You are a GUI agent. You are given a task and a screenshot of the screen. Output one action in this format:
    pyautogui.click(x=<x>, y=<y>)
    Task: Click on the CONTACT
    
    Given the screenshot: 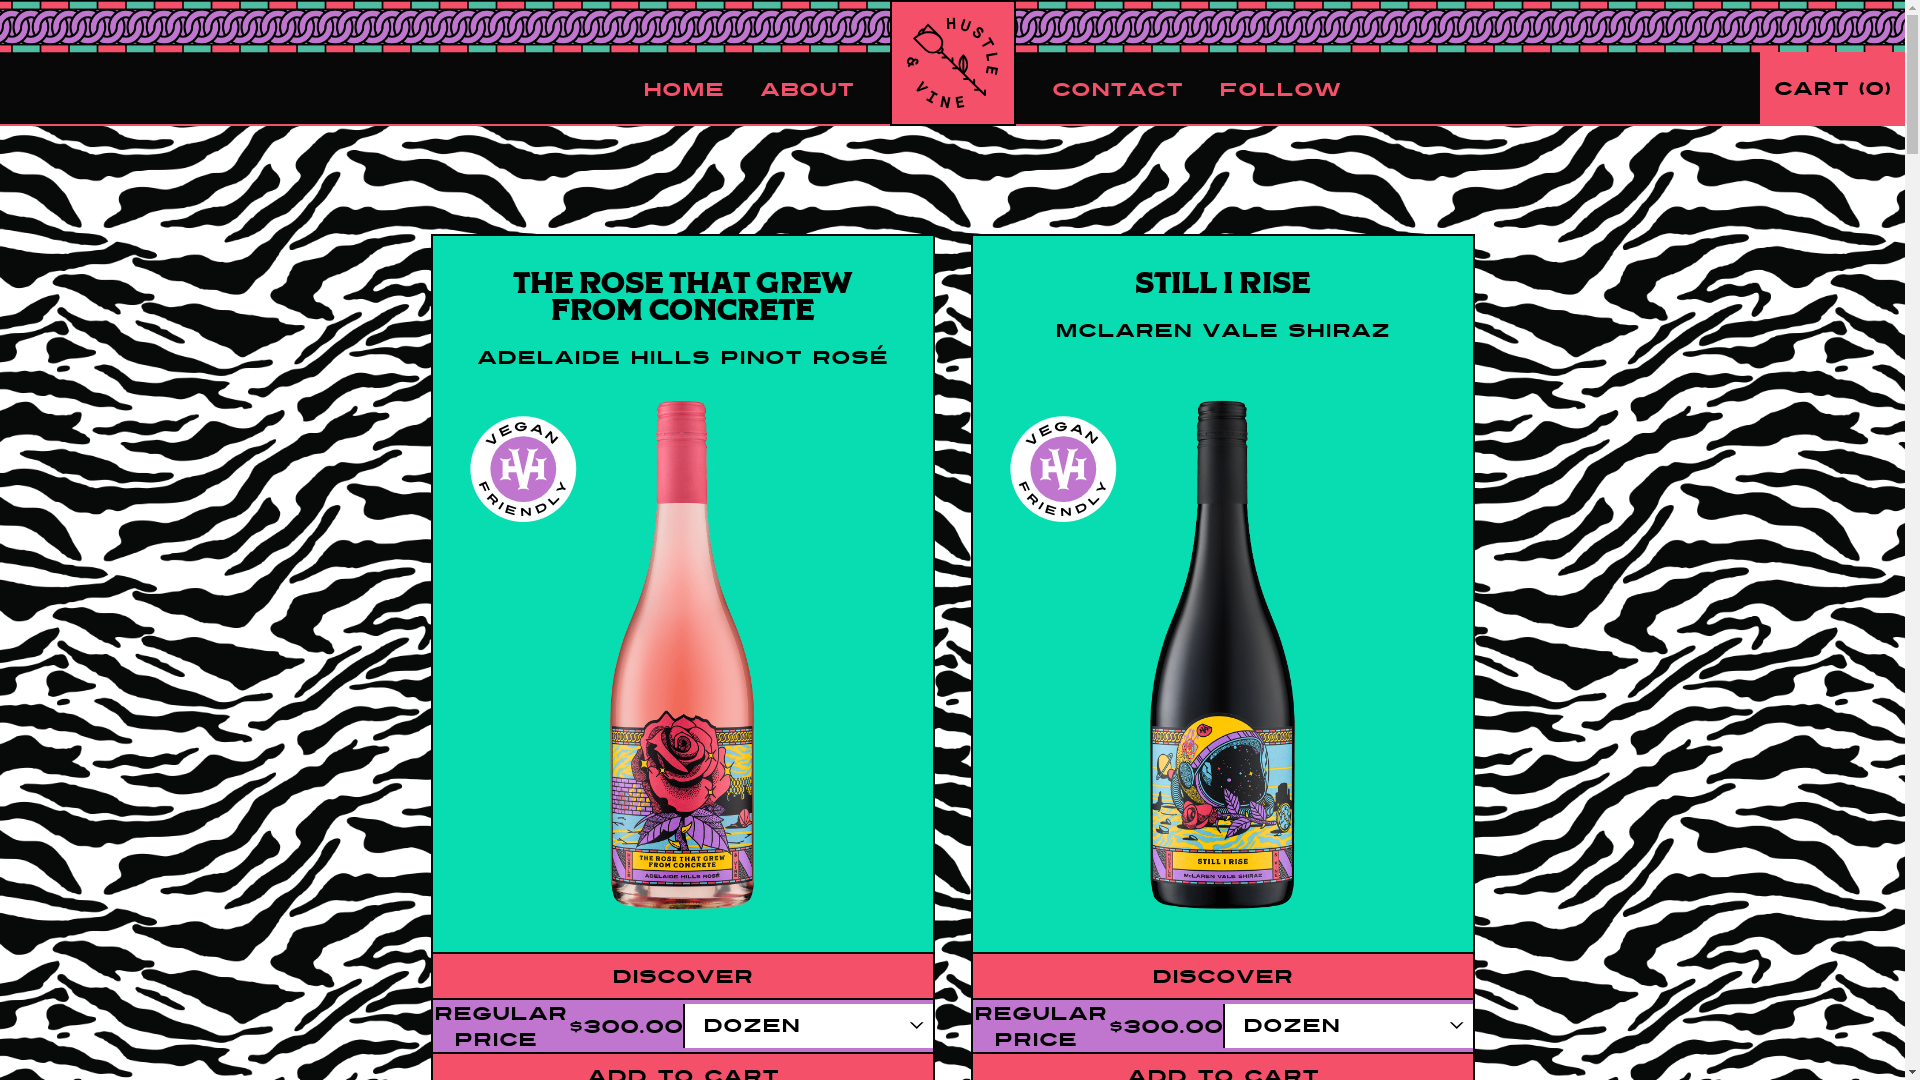 What is the action you would take?
    pyautogui.click(x=1100, y=89)
    